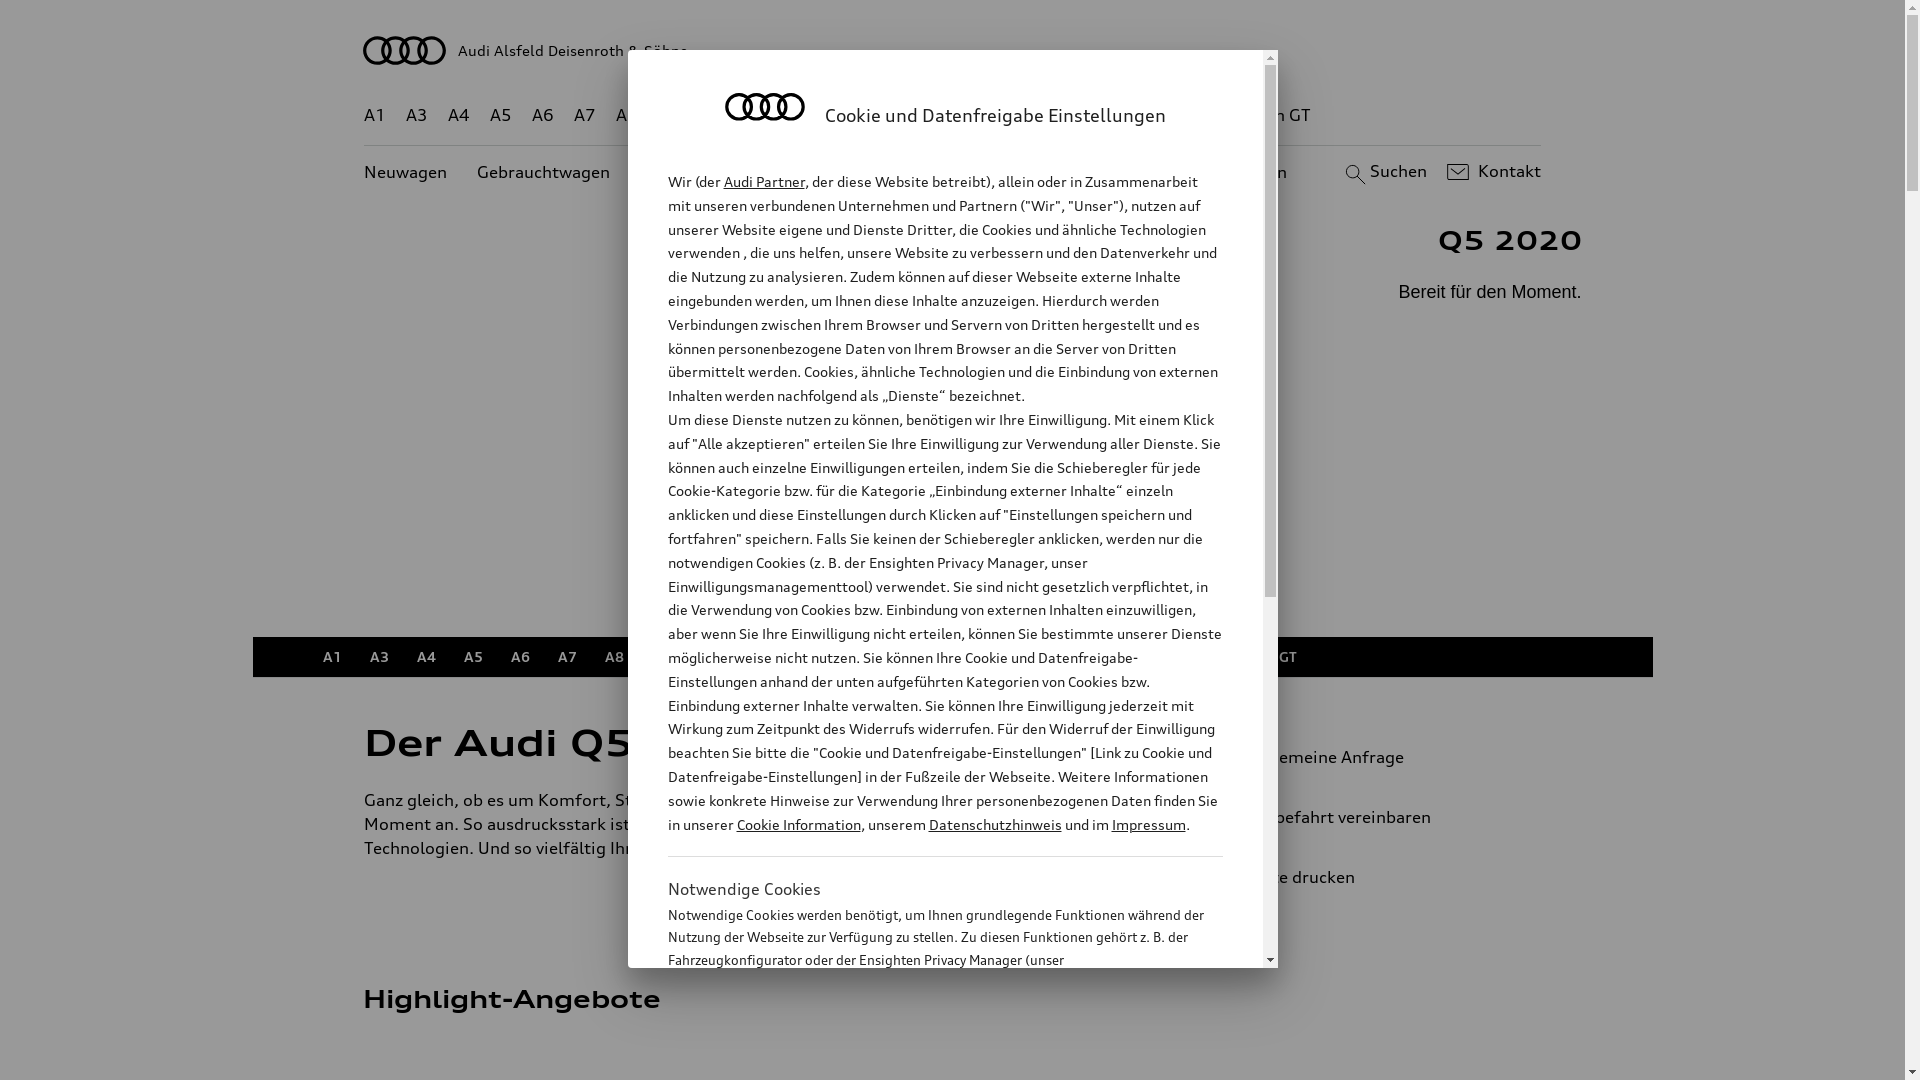 This screenshot has height=1080, width=1920. Describe the element at coordinates (894, 116) in the screenshot. I see `Q7` at that location.